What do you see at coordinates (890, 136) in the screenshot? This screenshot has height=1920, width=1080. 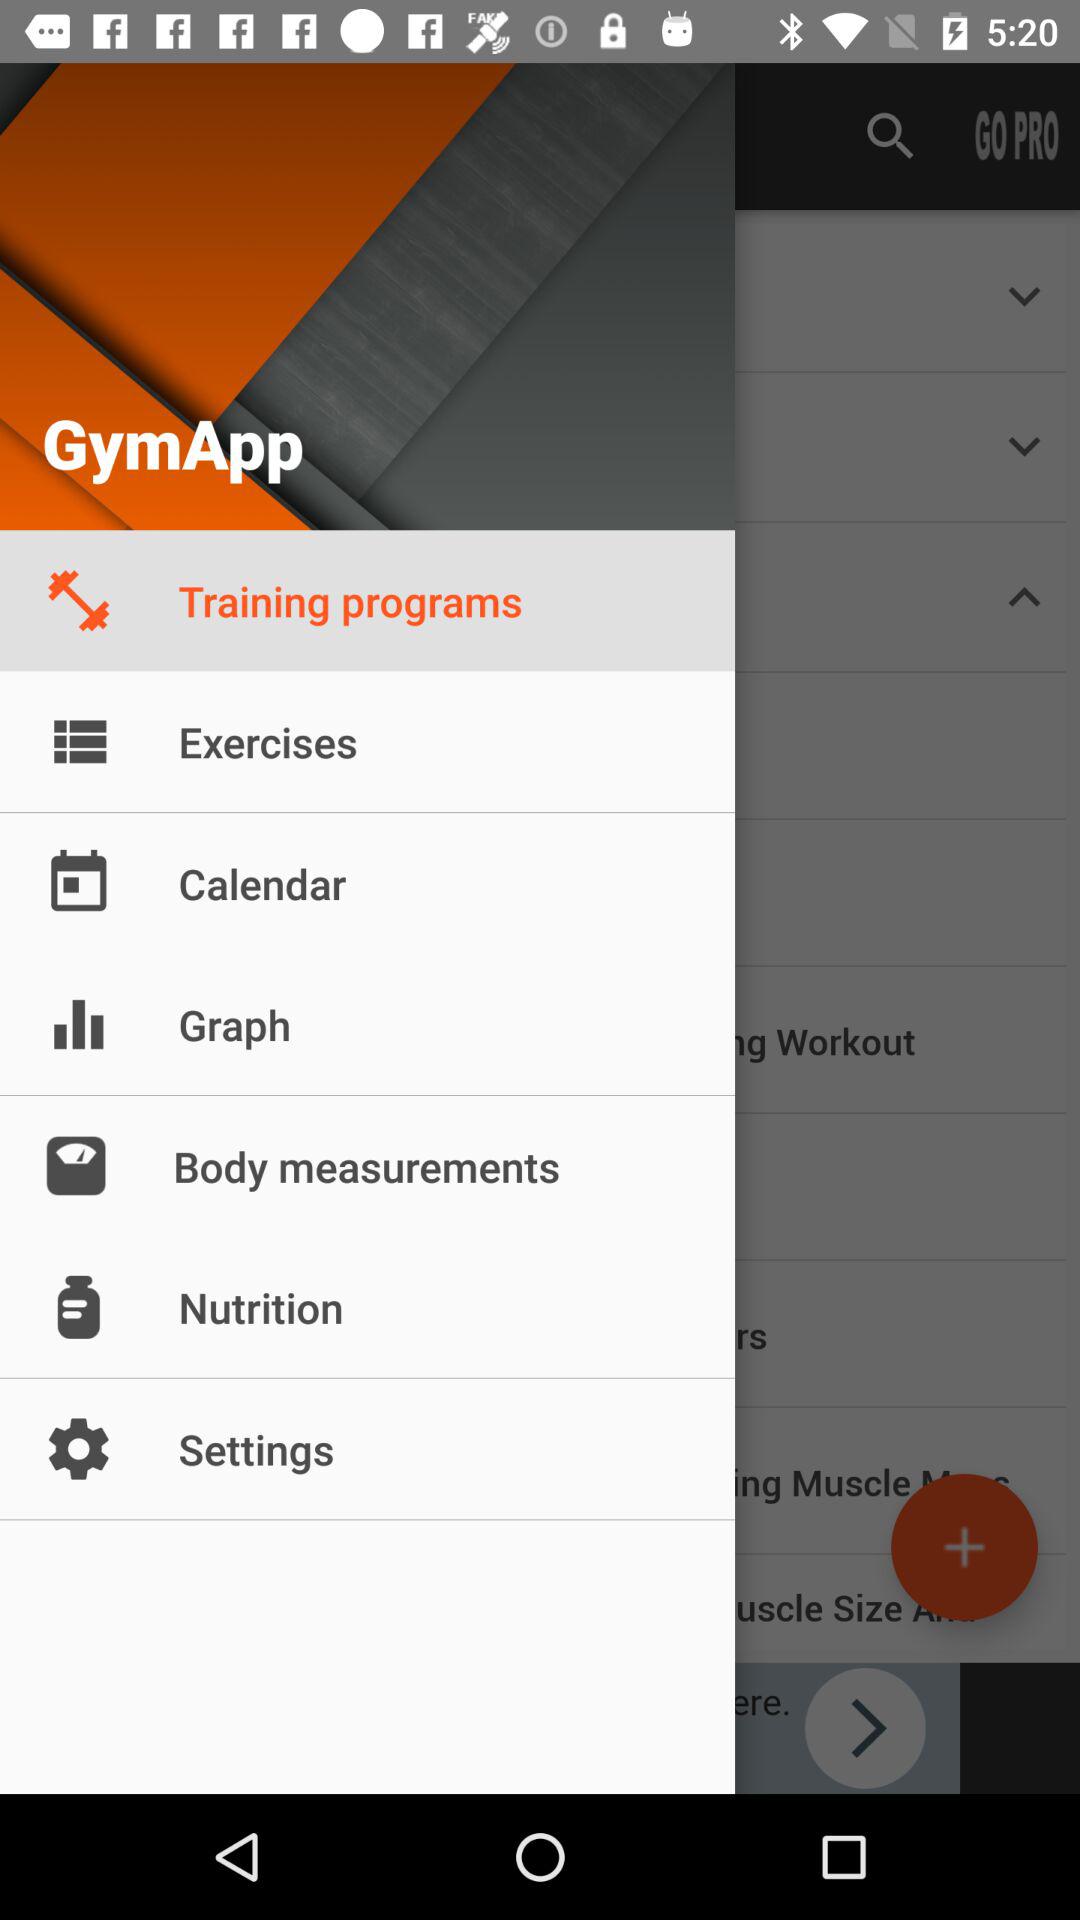 I see `select search icon which is at the top of the page` at bounding box center [890, 136].